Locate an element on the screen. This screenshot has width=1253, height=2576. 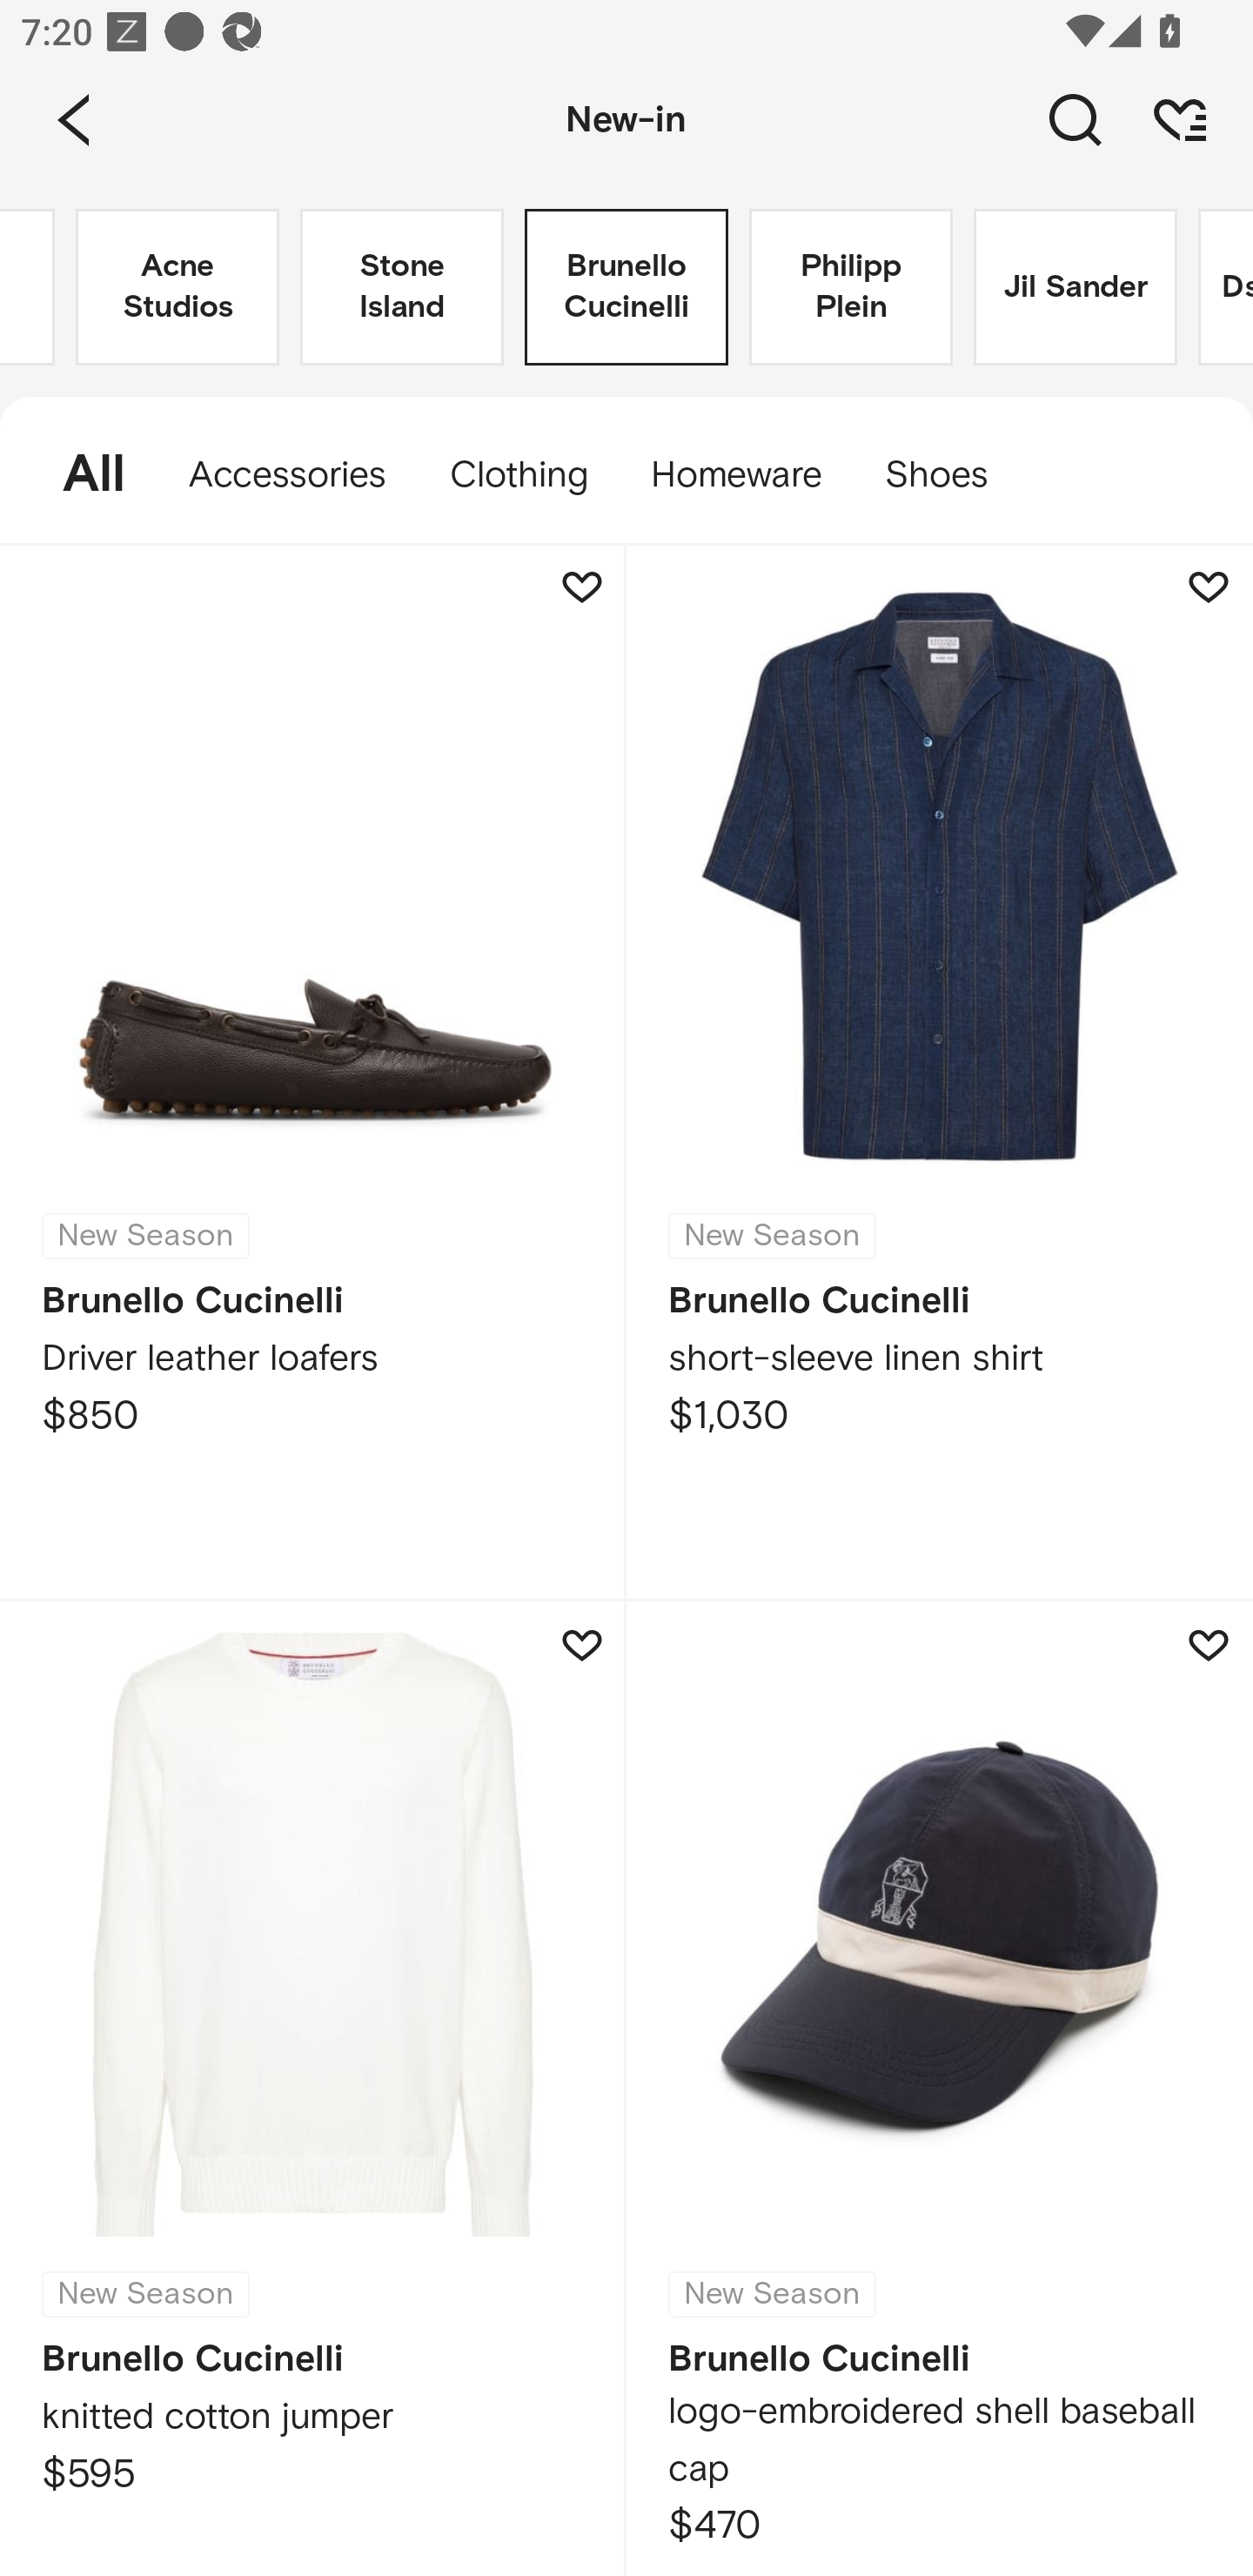
Shoes is located at coordinates (952, 475).